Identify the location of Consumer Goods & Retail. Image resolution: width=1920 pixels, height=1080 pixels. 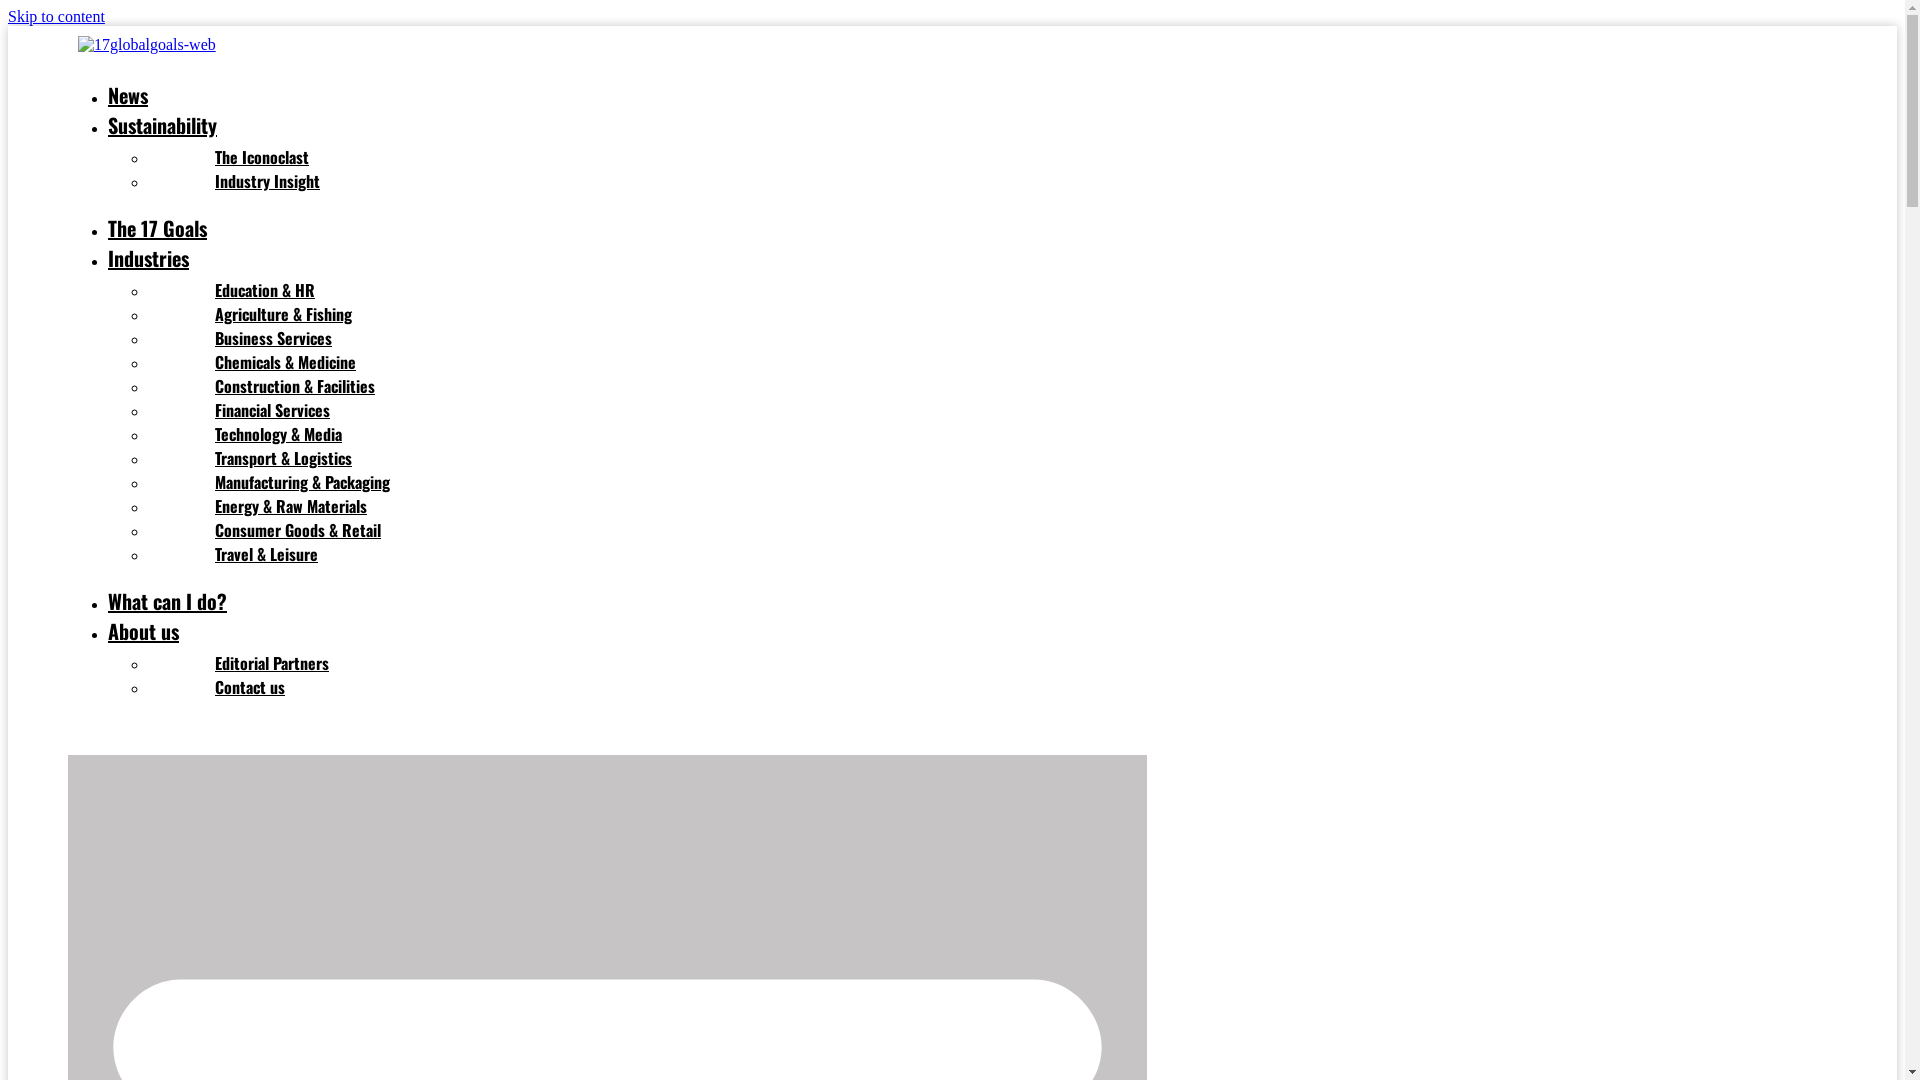
(298, 530).